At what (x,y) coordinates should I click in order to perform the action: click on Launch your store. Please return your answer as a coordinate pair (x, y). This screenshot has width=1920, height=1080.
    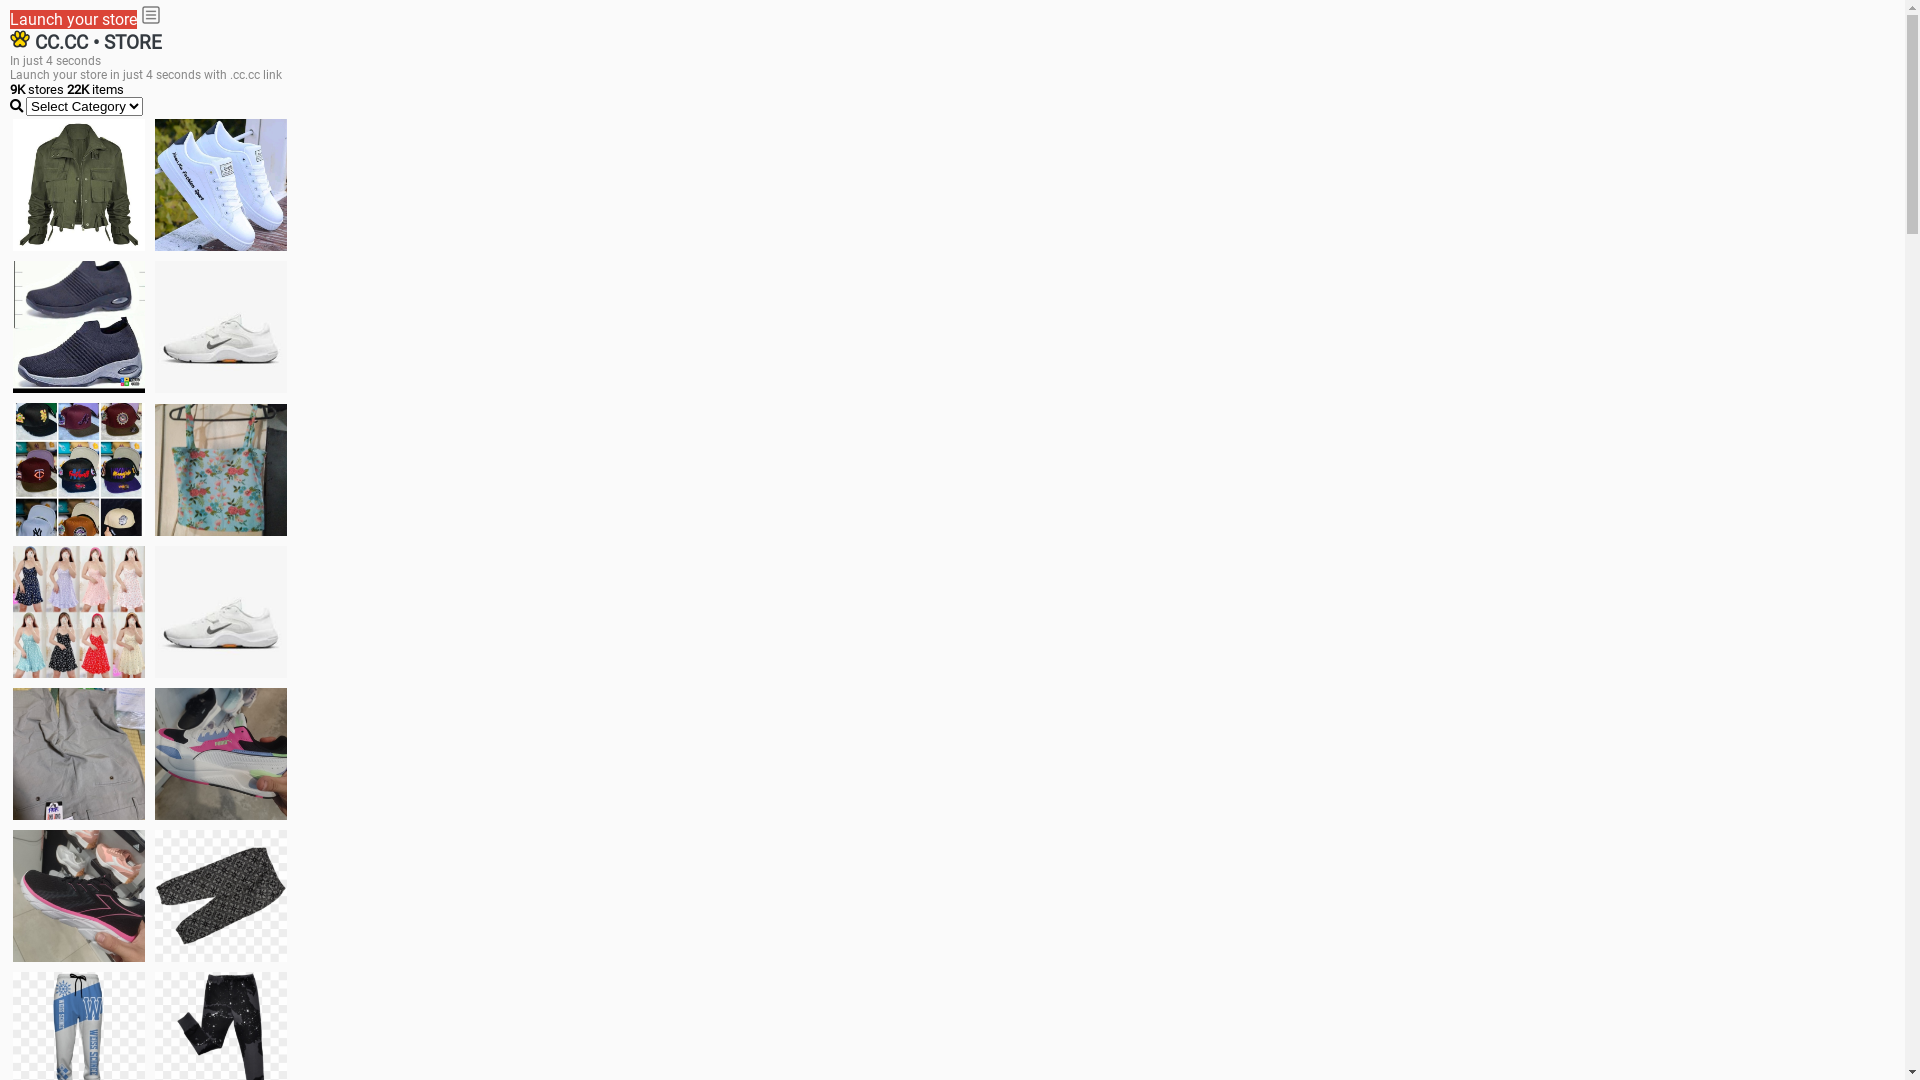
    Looking at the image, I should click on (74, 20).